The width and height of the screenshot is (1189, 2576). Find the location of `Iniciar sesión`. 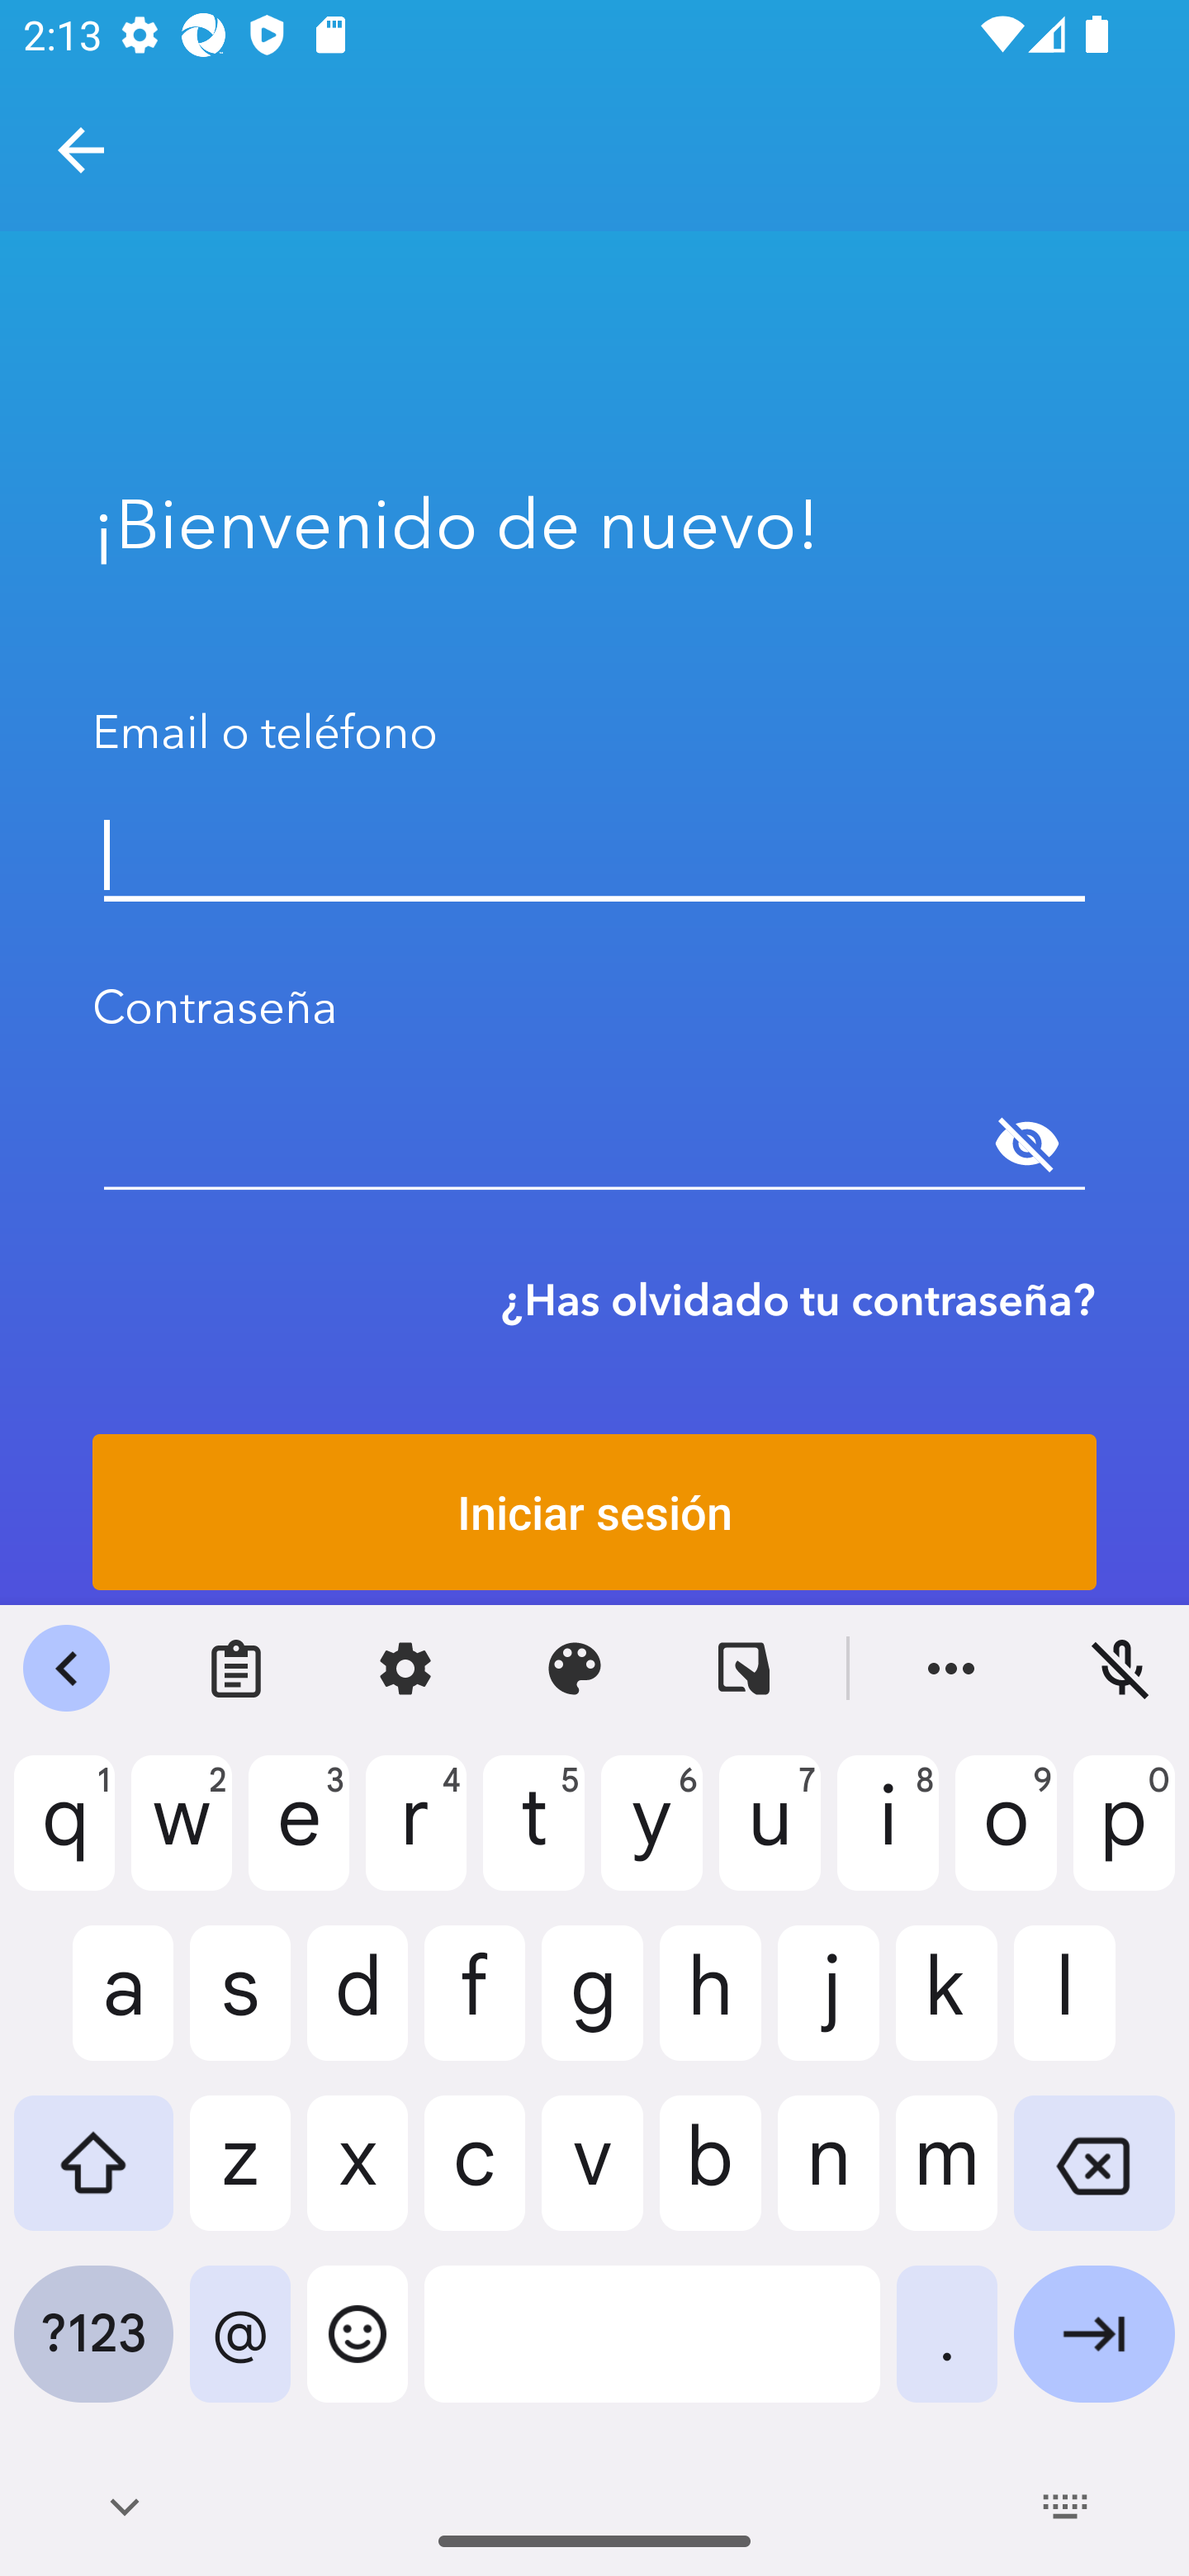

Iniciar sesión is located at coordinates (594, 1512).